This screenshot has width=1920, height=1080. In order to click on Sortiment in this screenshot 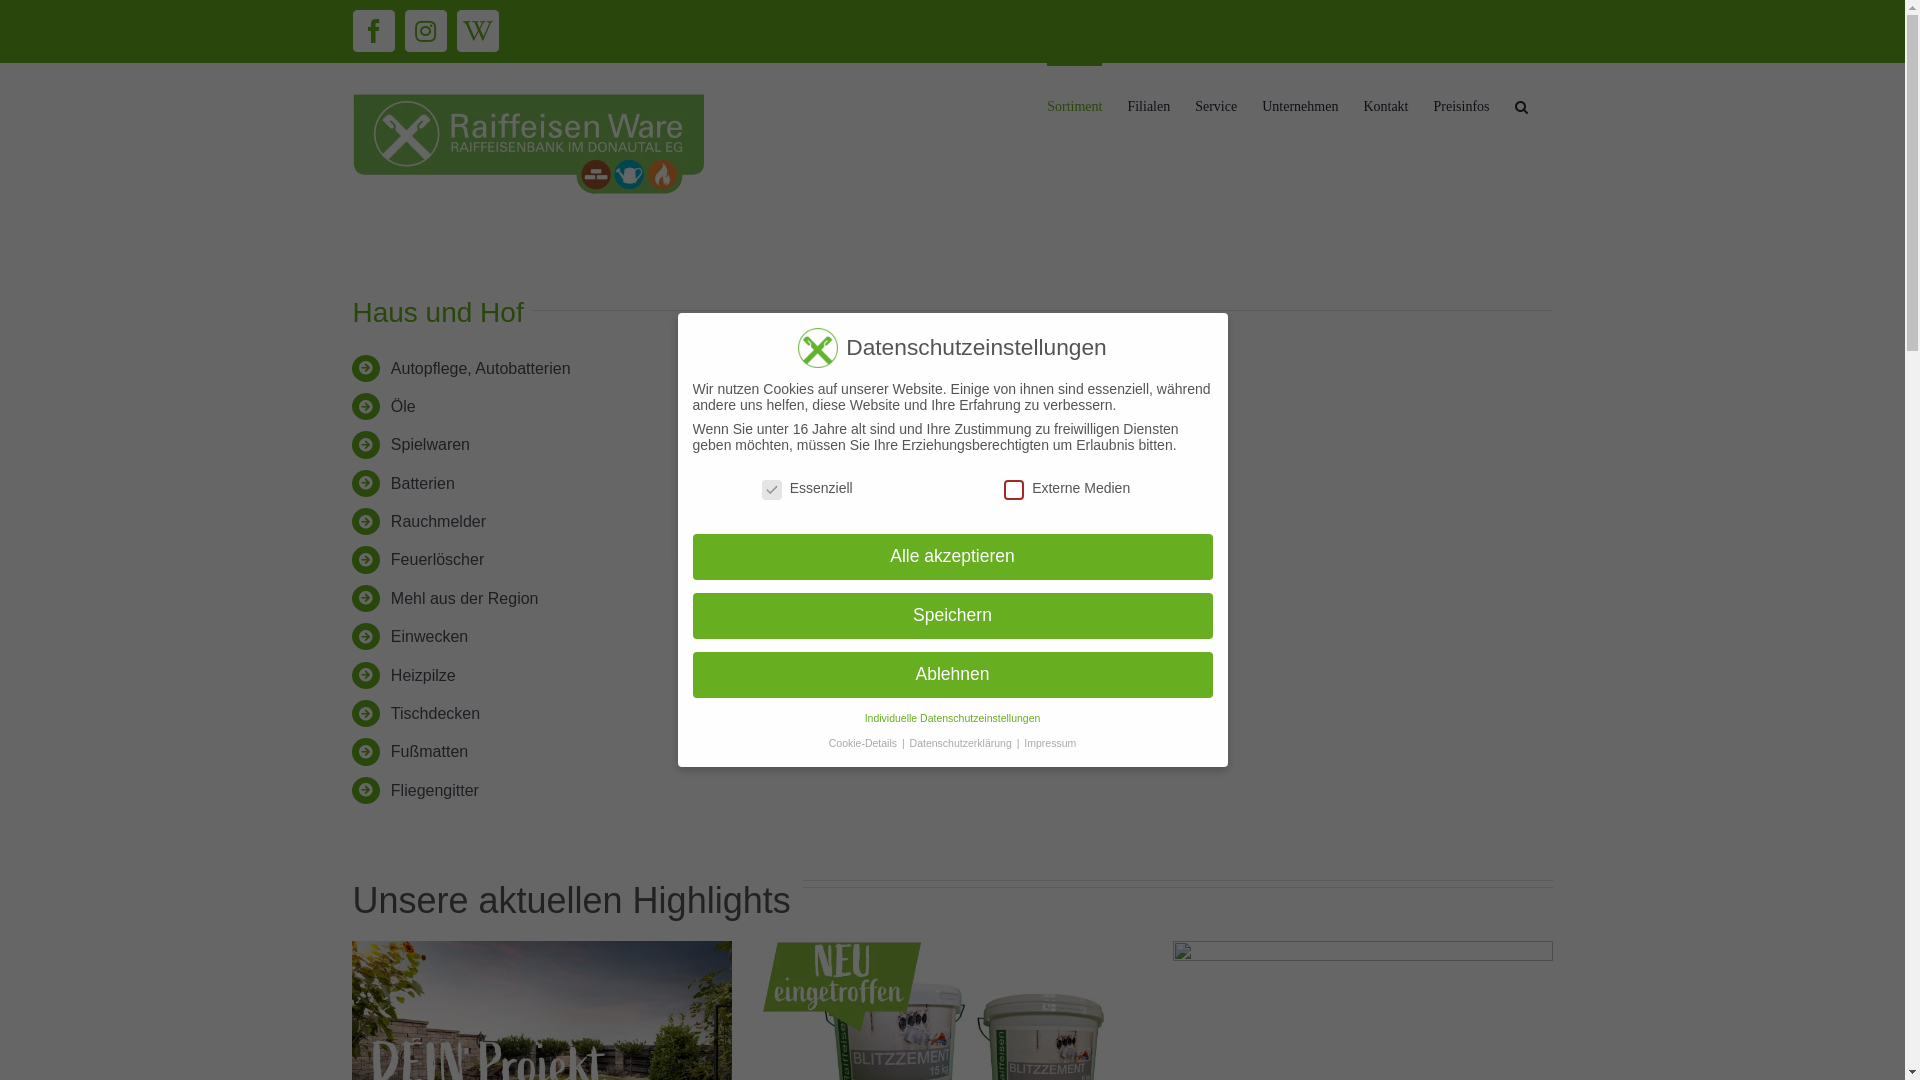, I will do `click(1074, 105)`.